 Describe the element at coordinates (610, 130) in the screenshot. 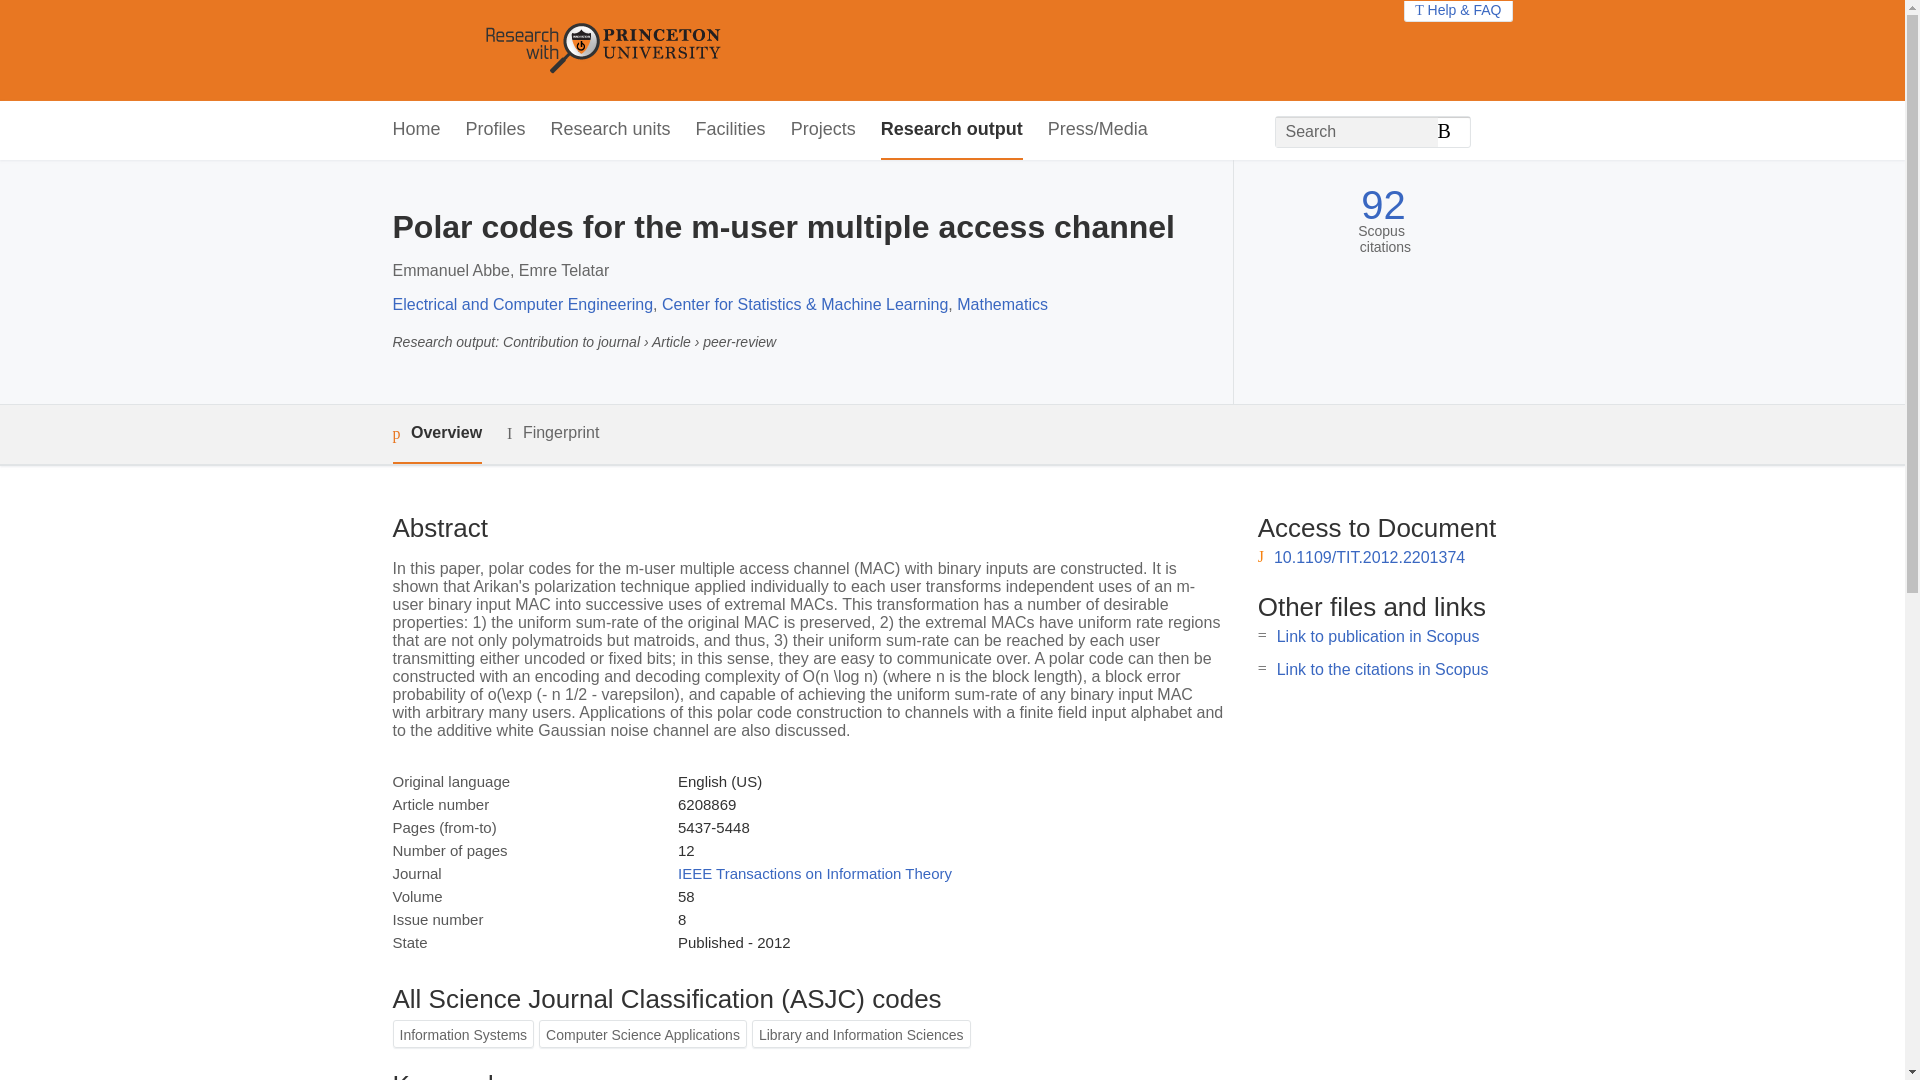

I see `Research units` at that location.